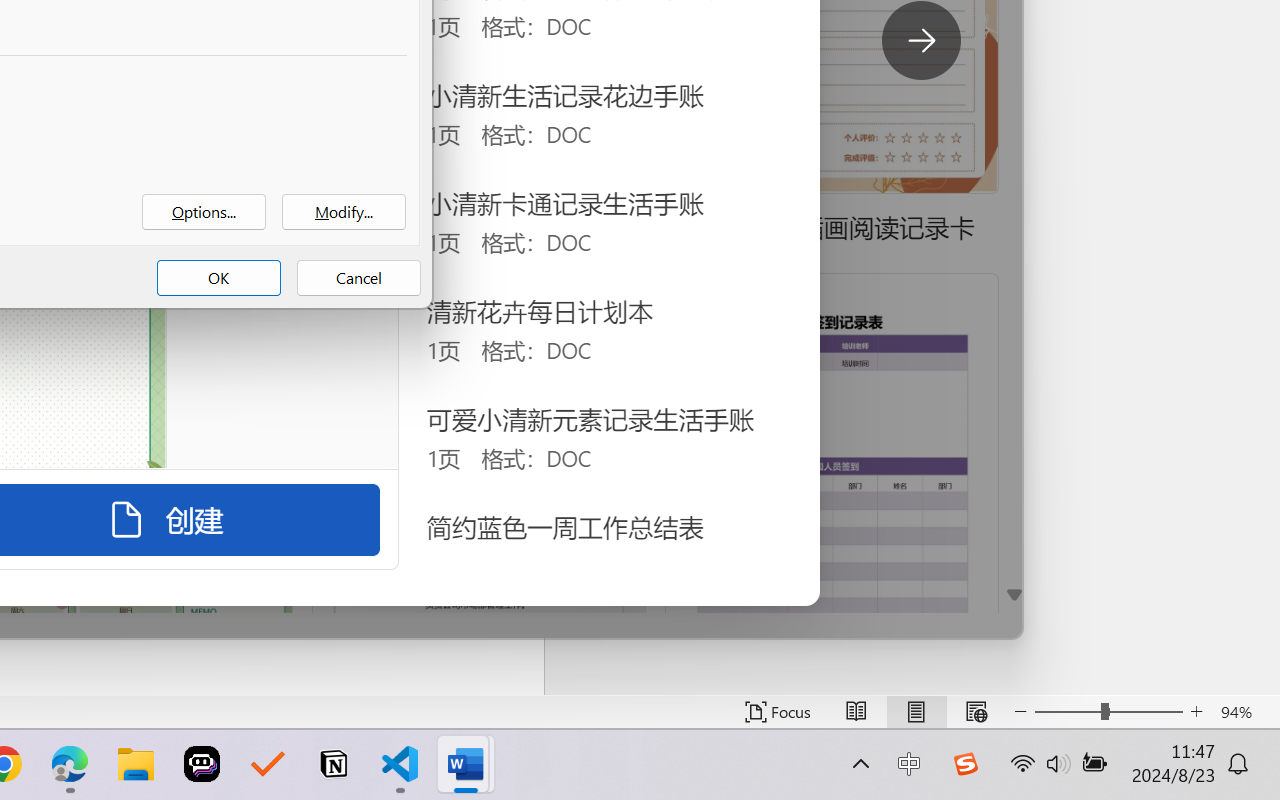  Describe the element at coordinates (344, 212) in the screenshot. I see `Modify...` at that location.